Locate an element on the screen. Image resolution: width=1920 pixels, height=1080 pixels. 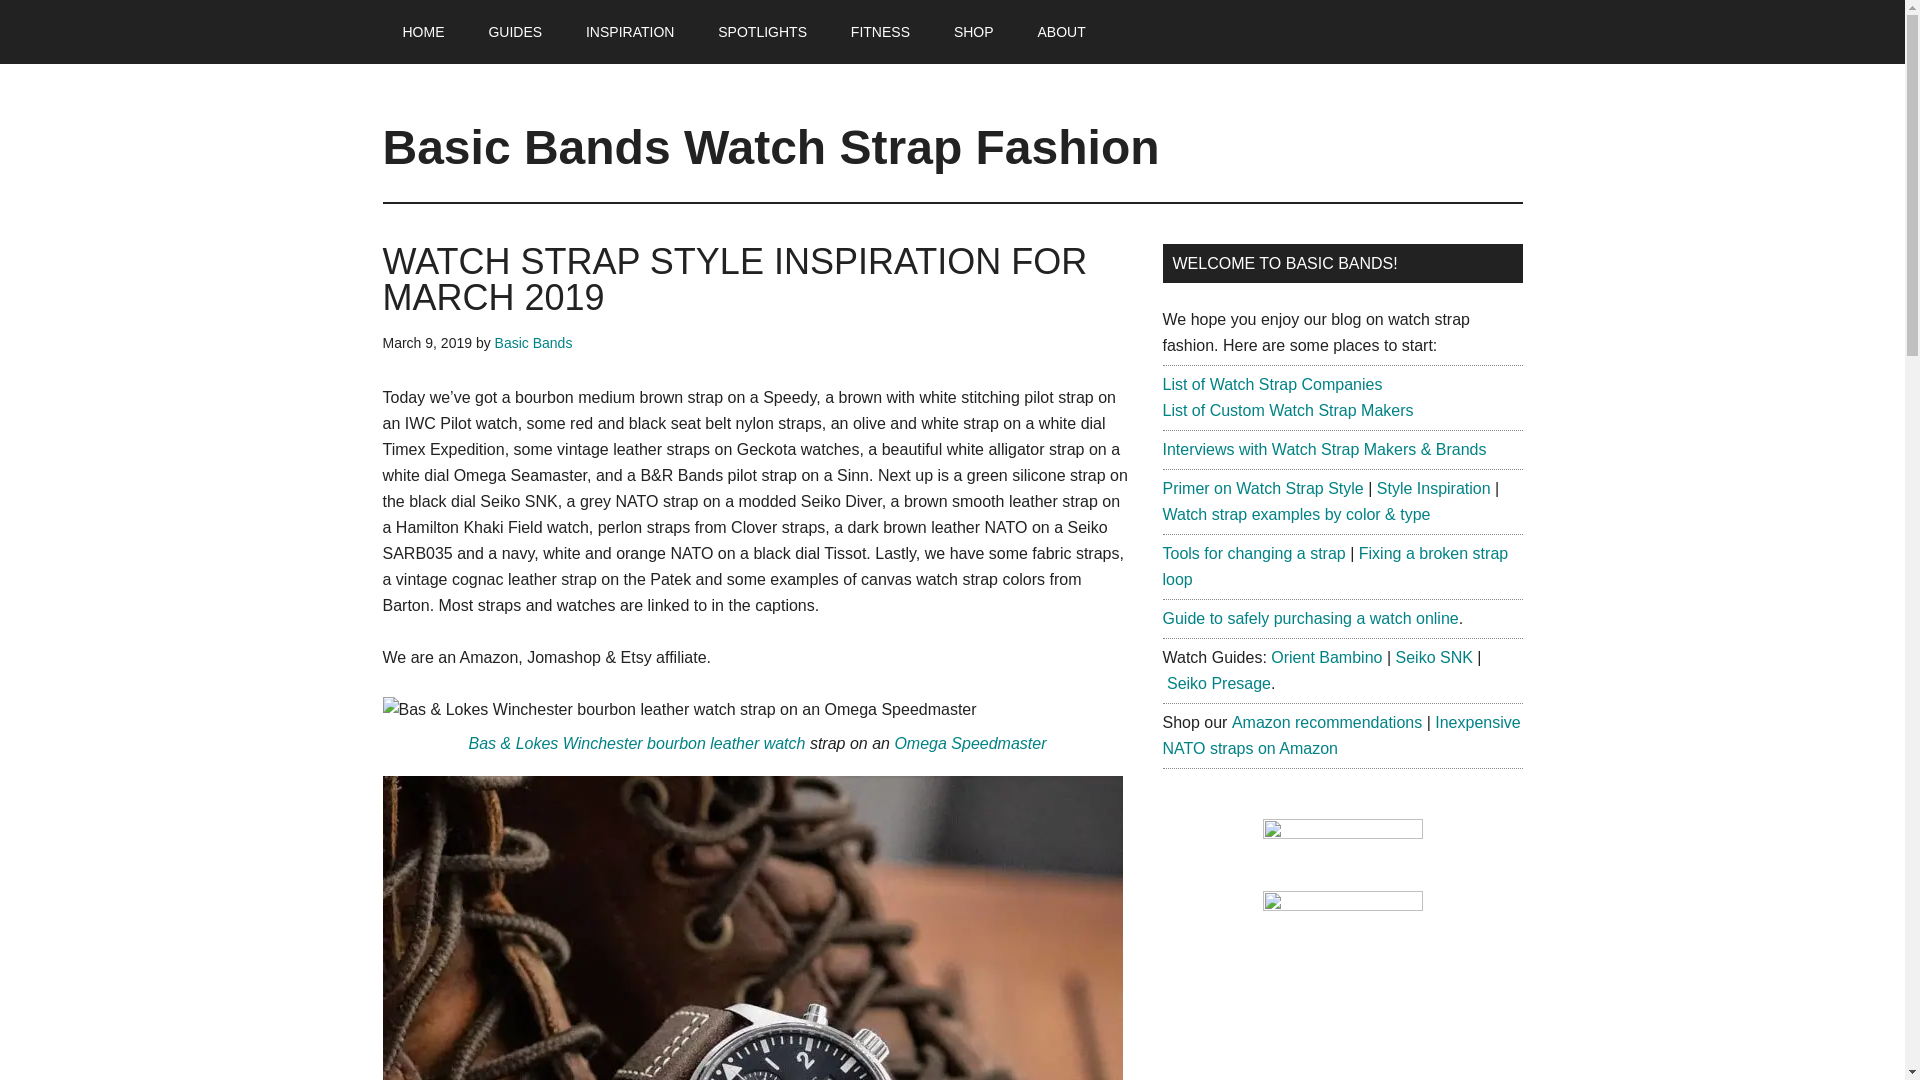
INSPIRATION is located at coordinates (630, 32).